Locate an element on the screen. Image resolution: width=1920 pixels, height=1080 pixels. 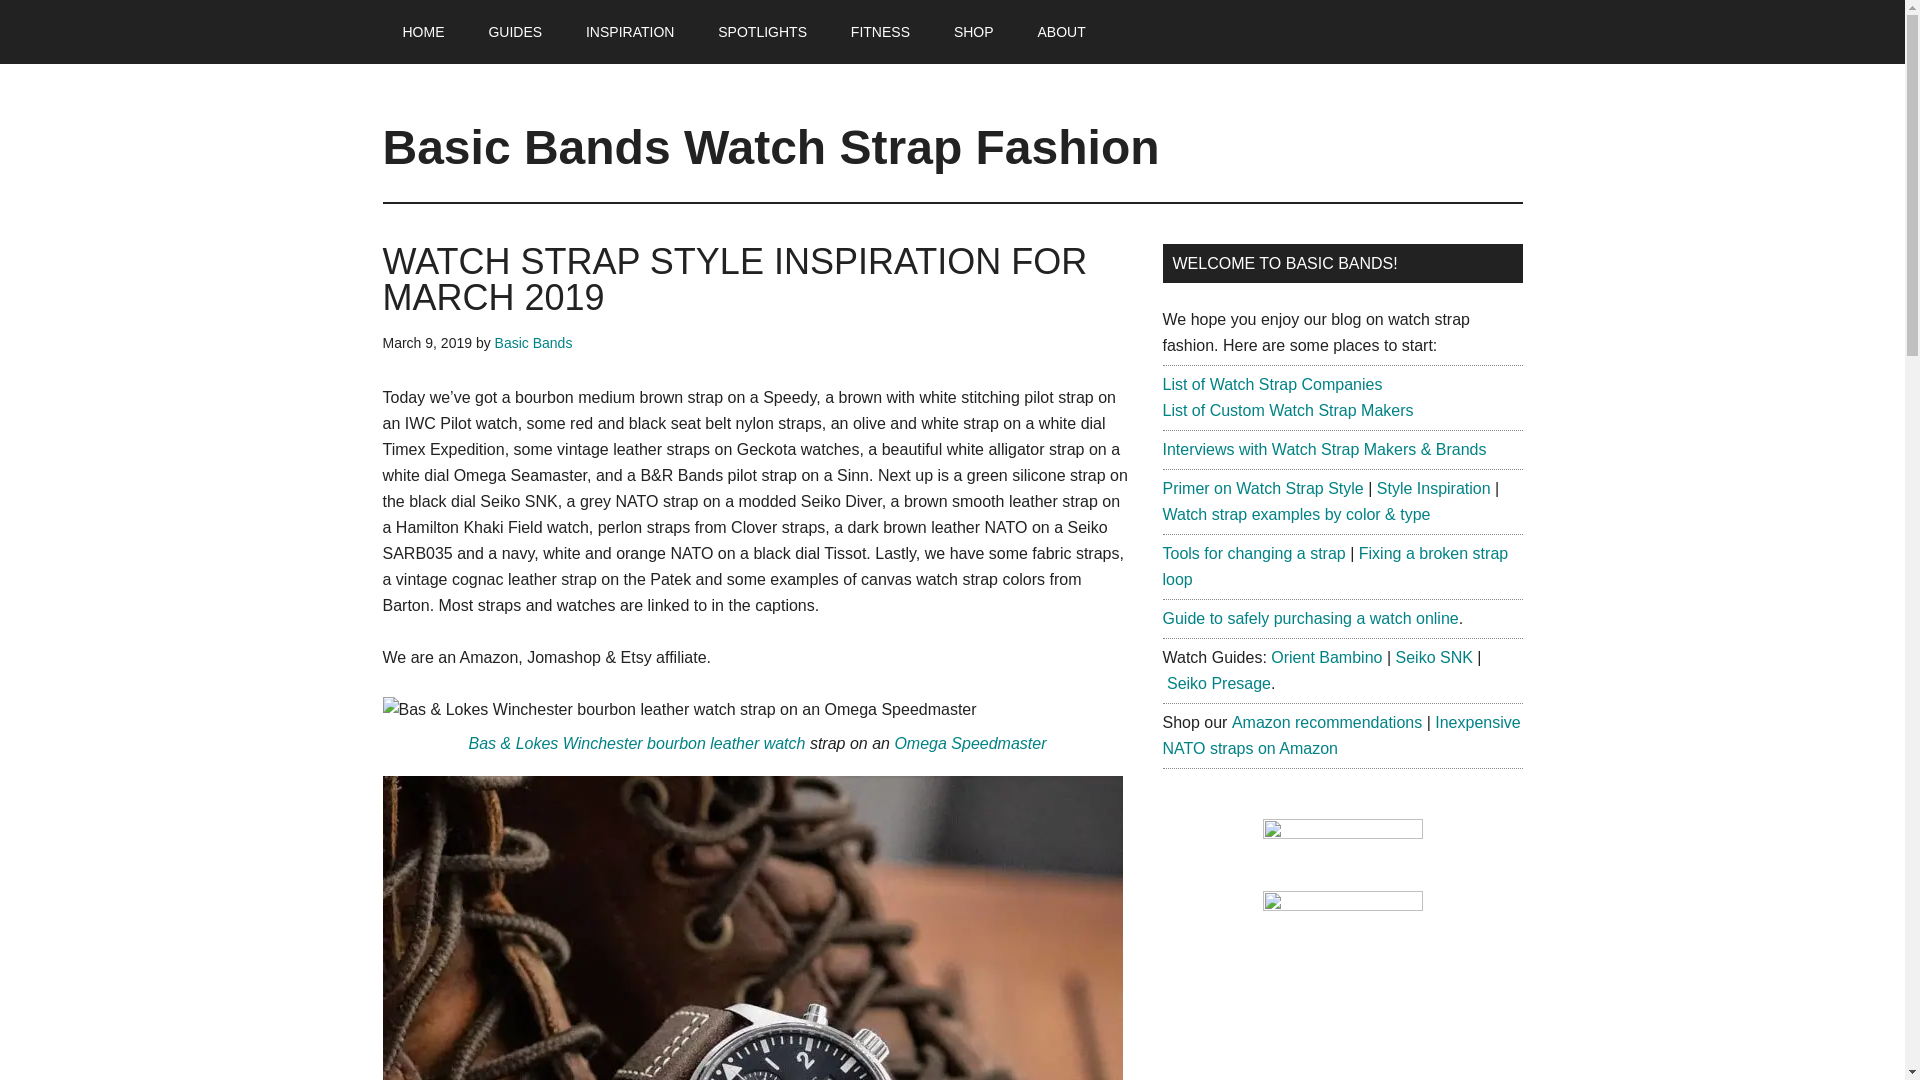
INSPIRATION is located at coordinates (630, 32).